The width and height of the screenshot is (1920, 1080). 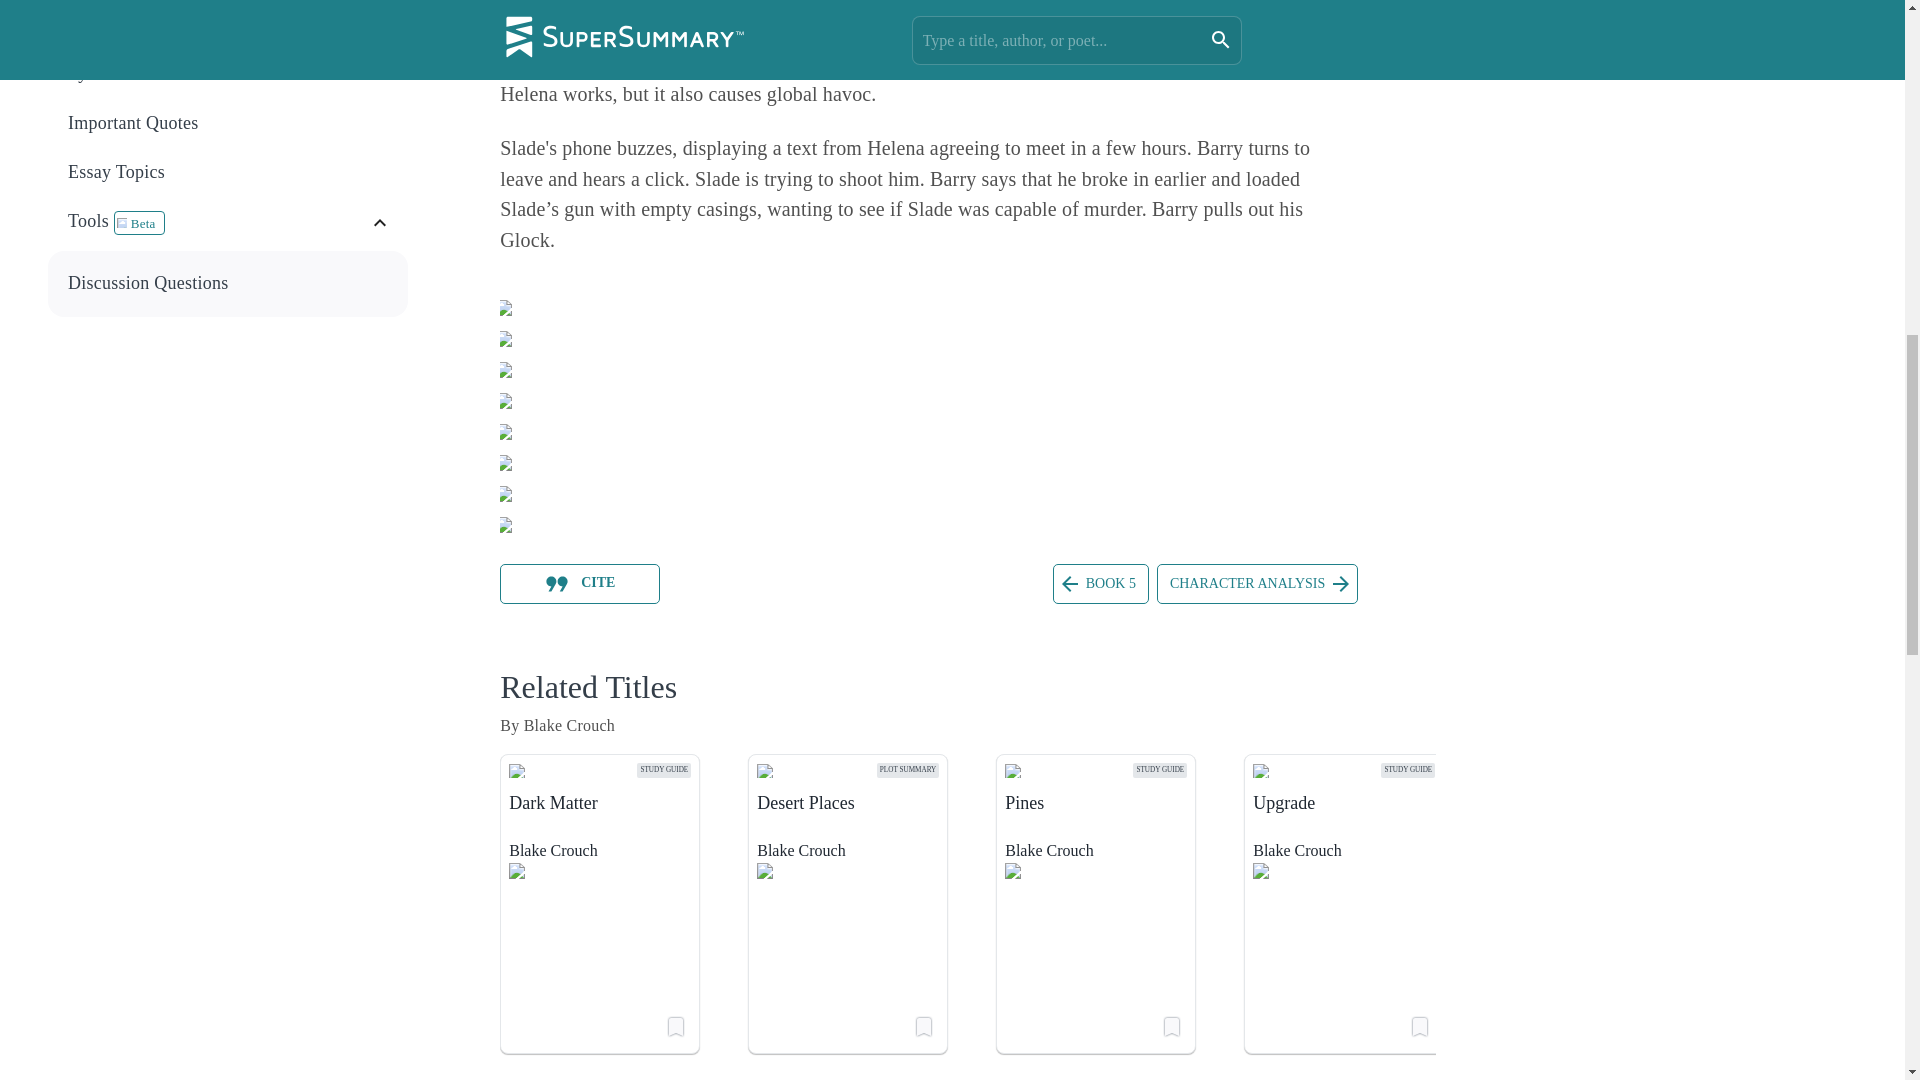 I want to click on Tools, so click(x=218, y=222).